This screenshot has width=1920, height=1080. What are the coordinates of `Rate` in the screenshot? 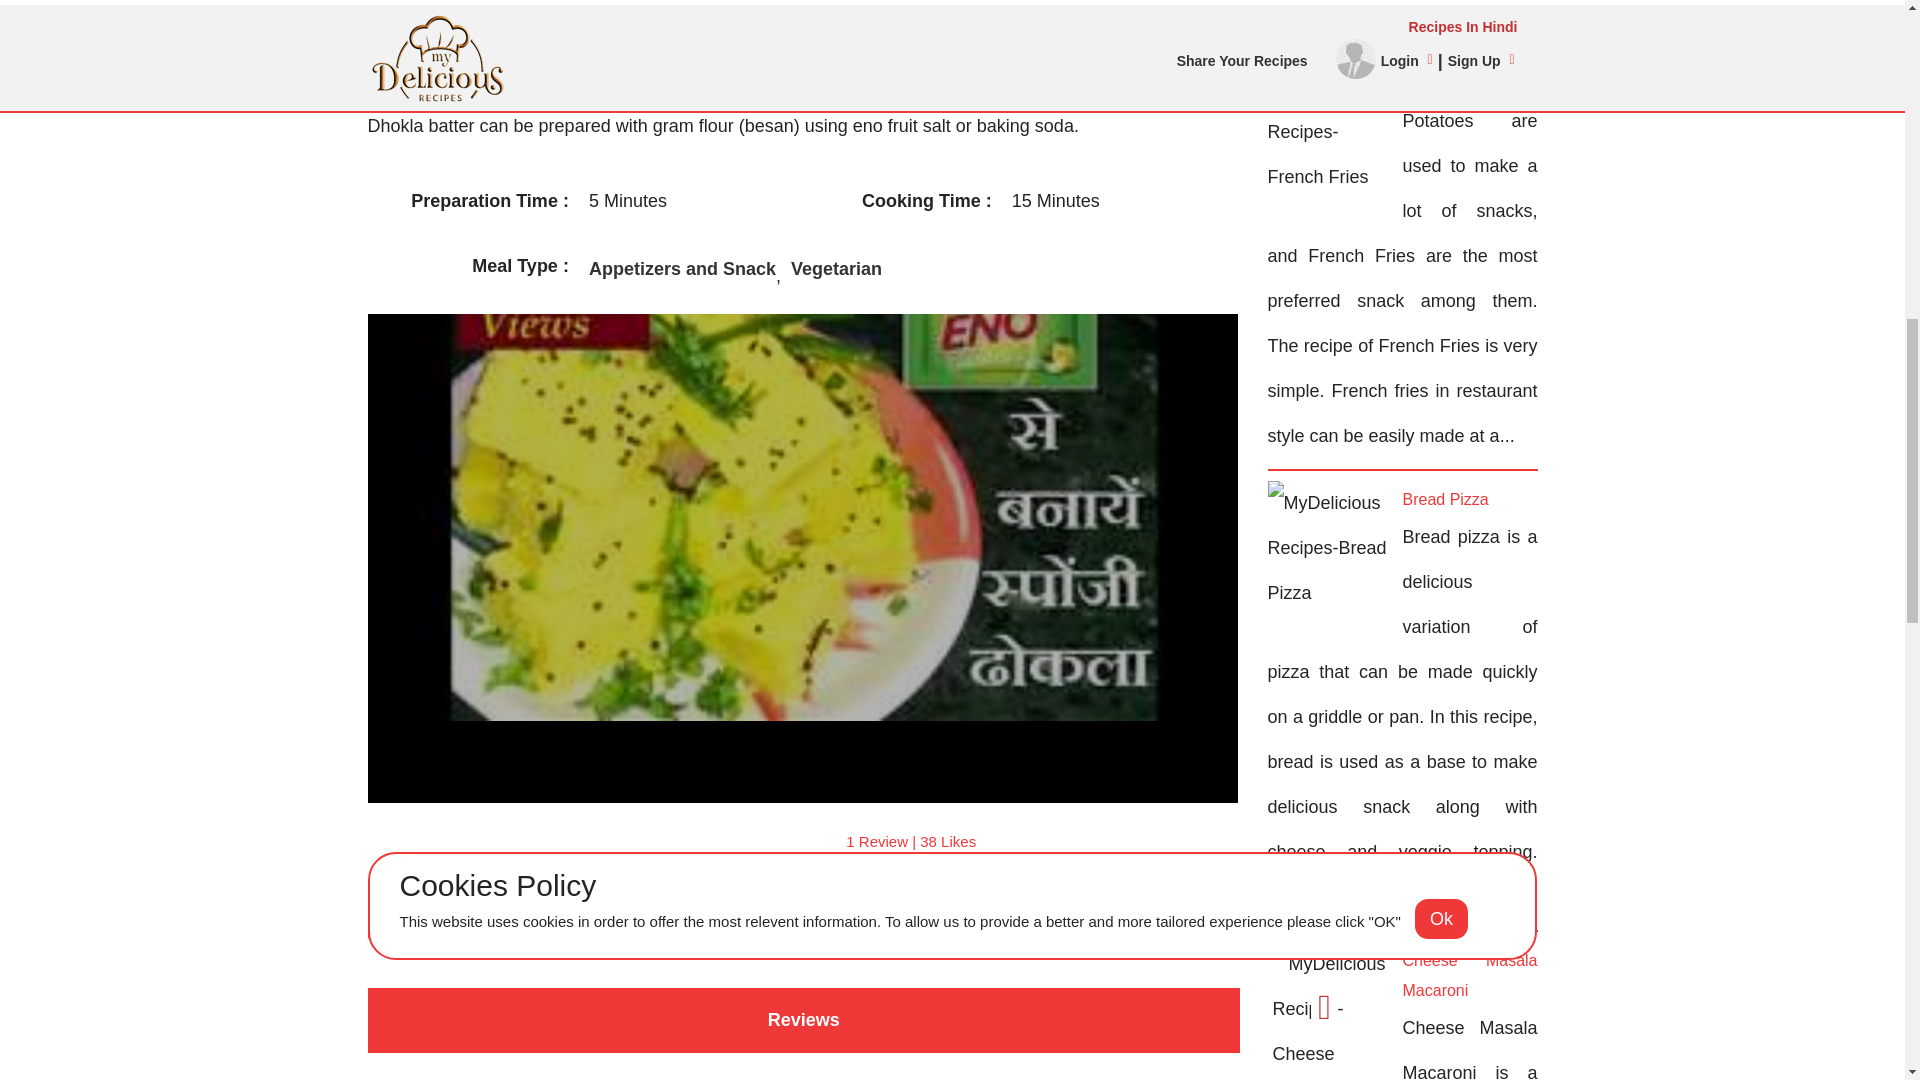 It's located at (738, 842).